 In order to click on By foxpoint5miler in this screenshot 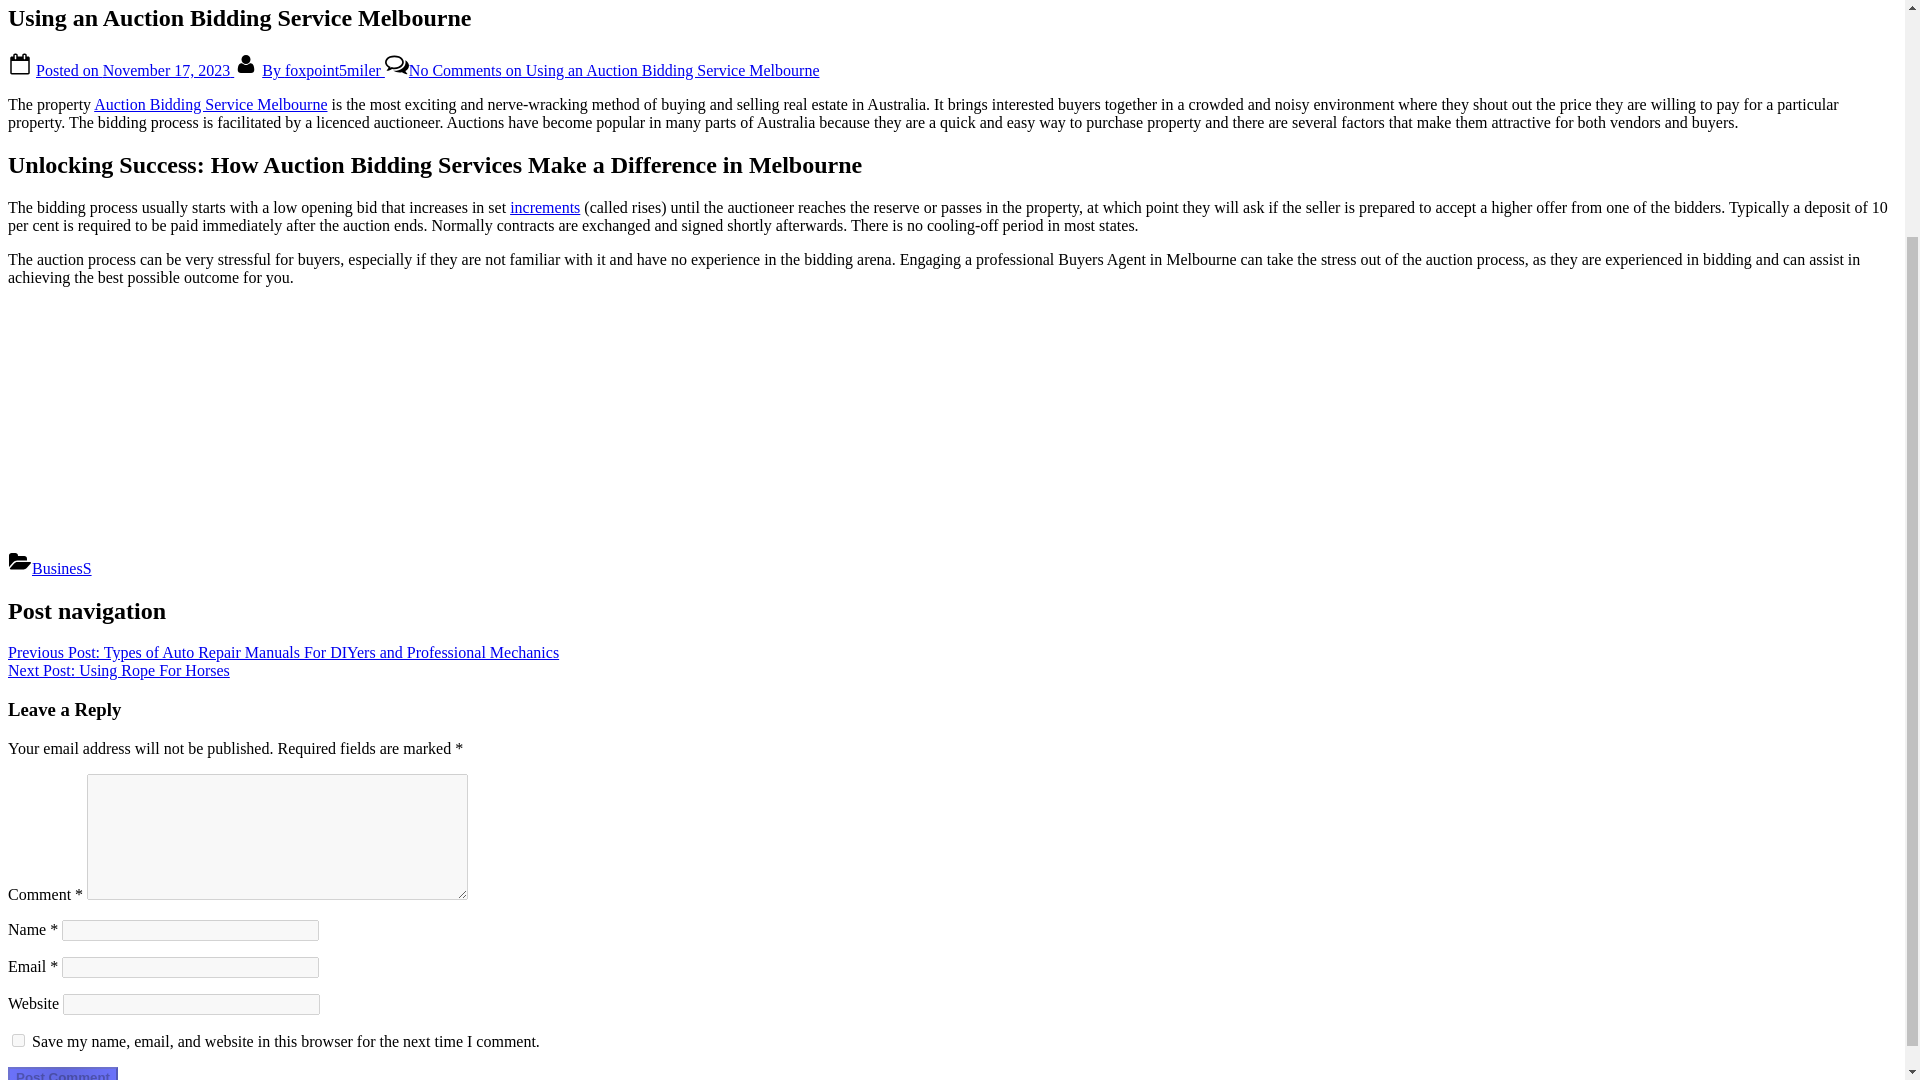, I will do `click(323, 70)`.